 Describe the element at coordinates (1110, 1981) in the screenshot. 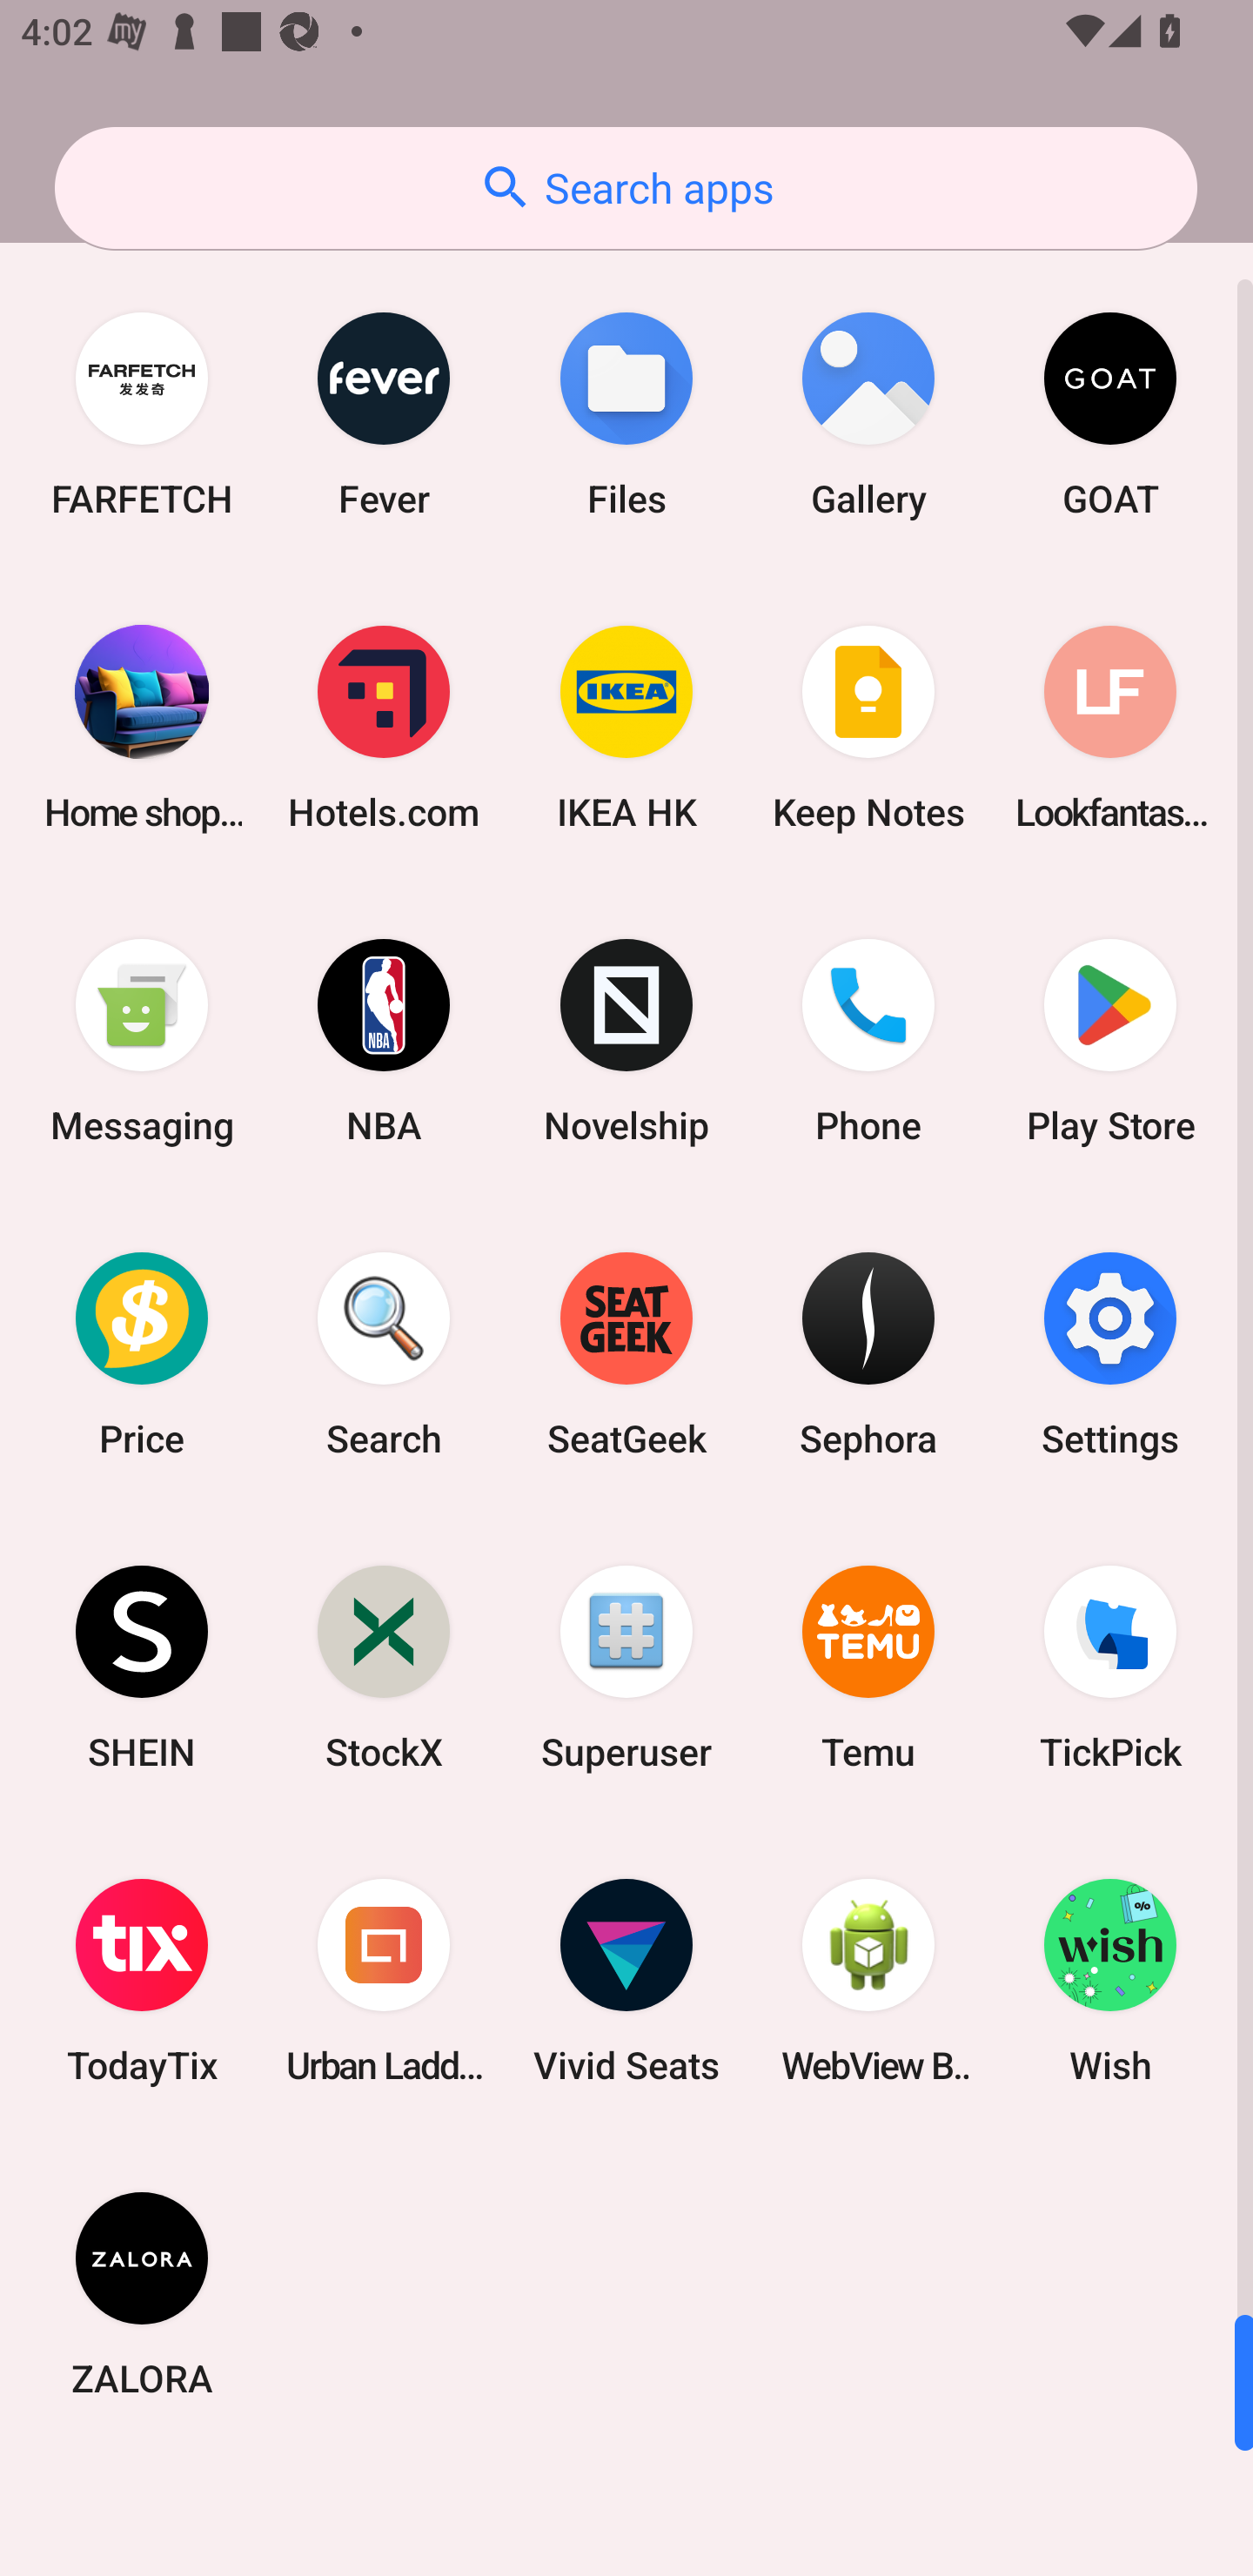

I see `Wish` at that location.